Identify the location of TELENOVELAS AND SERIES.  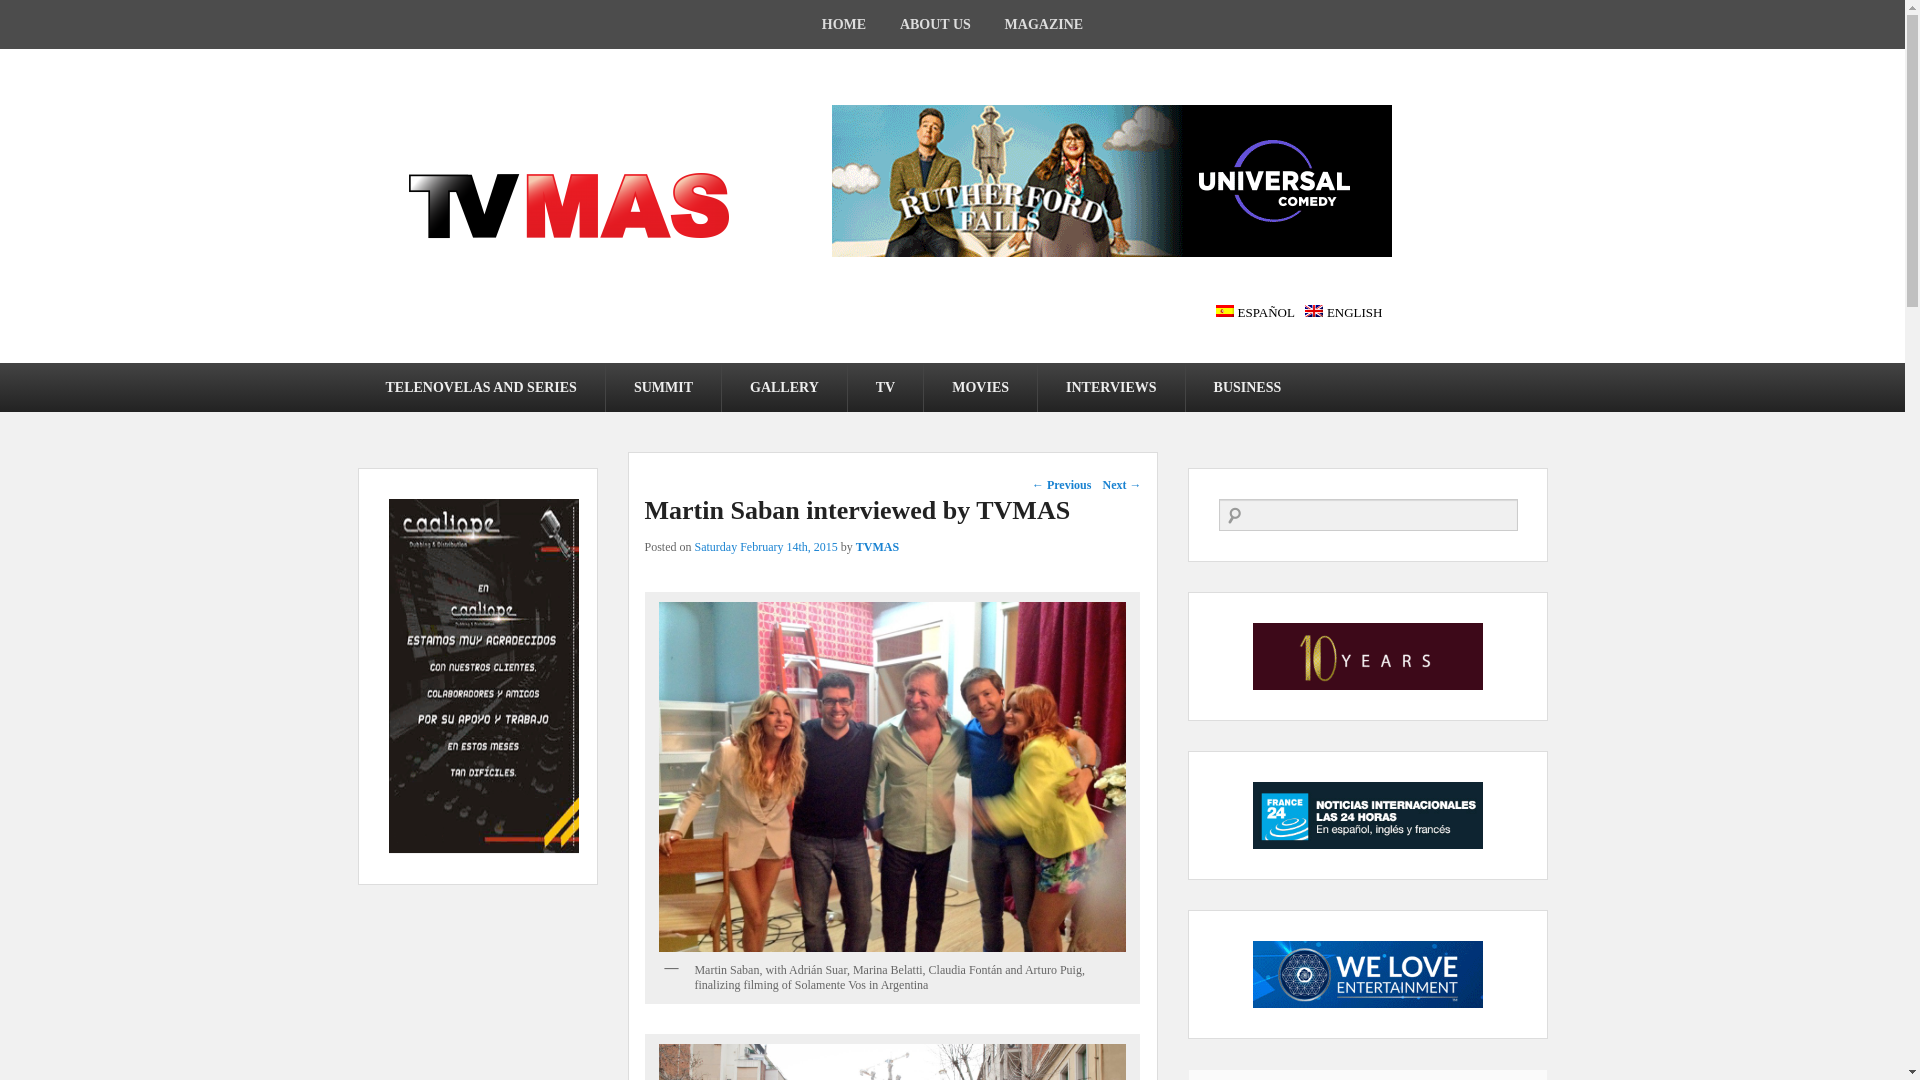
(480, 386).